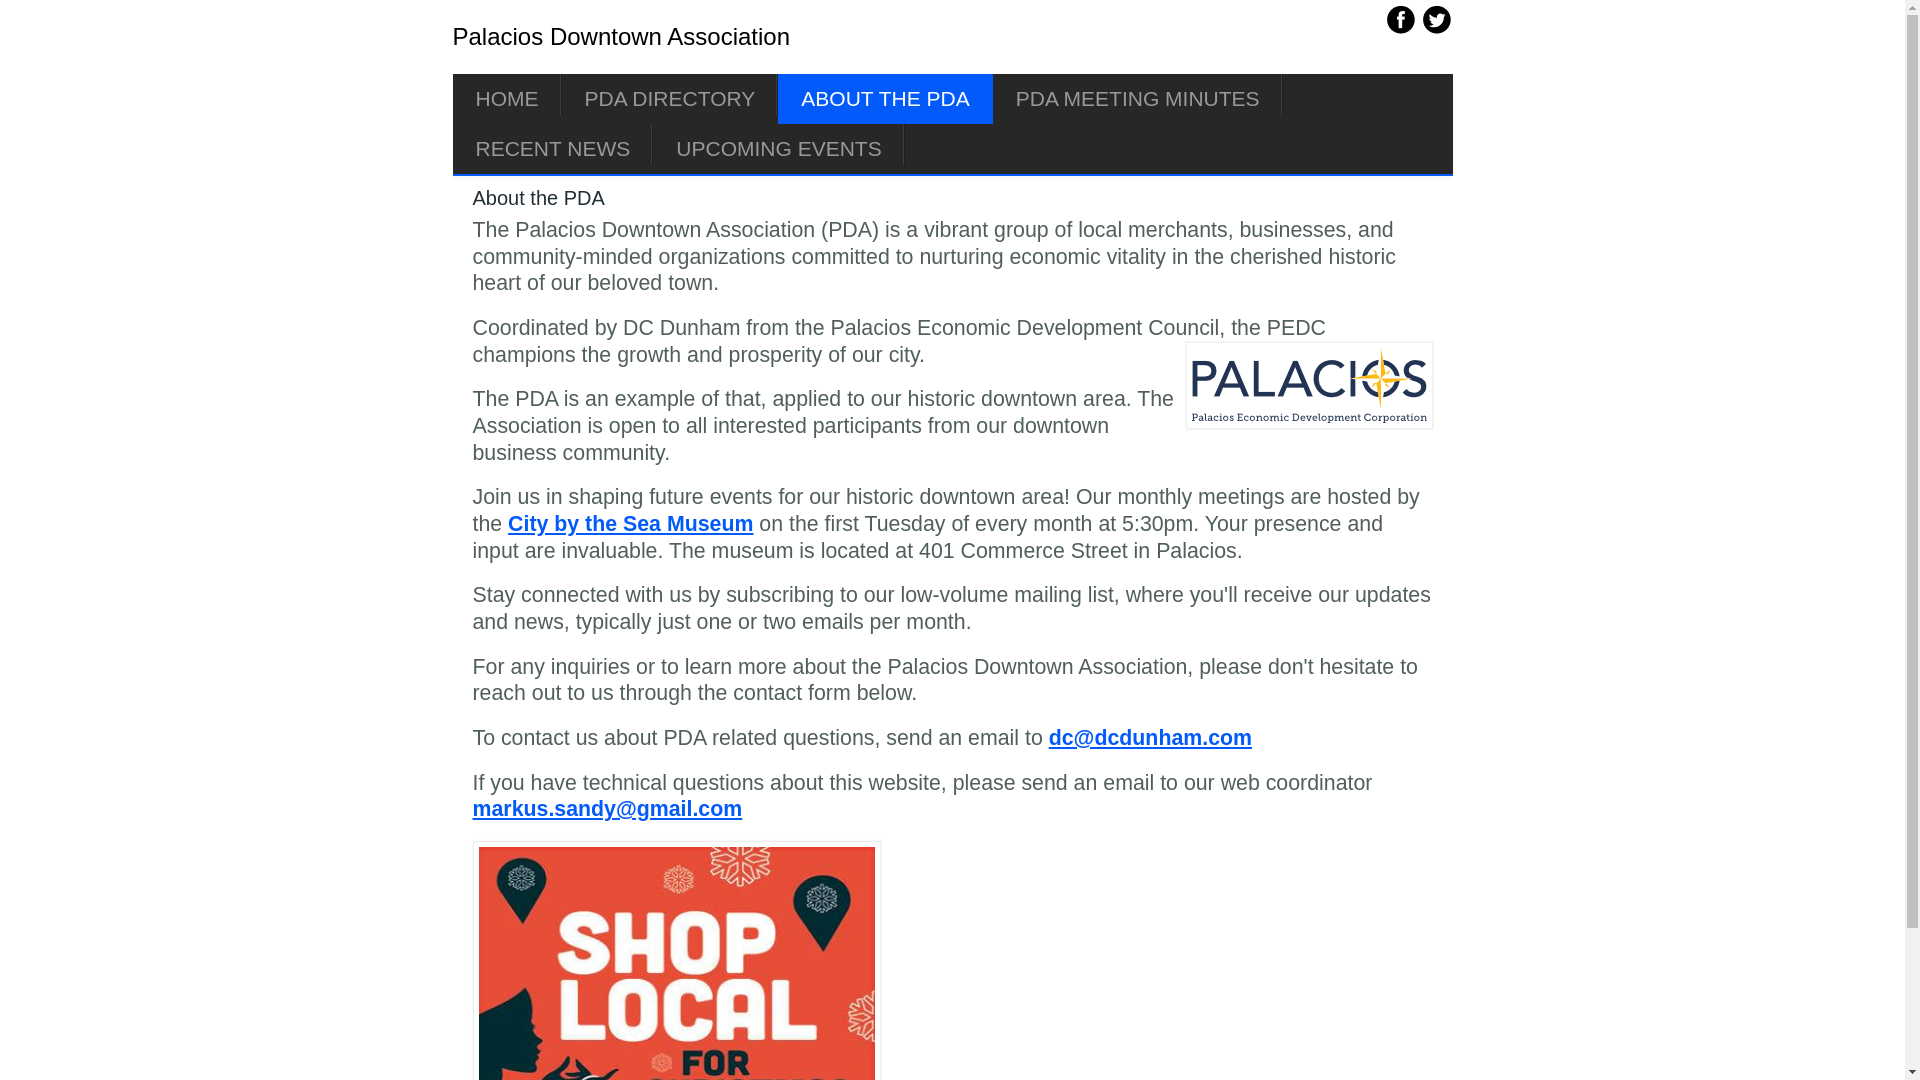 The height and width of the screenshot is (1080, 1920). What do you see at coordinates (778, 148) in the screenshot?
I see `UPCOMING EVENTS` at bounding box center [778, 148].